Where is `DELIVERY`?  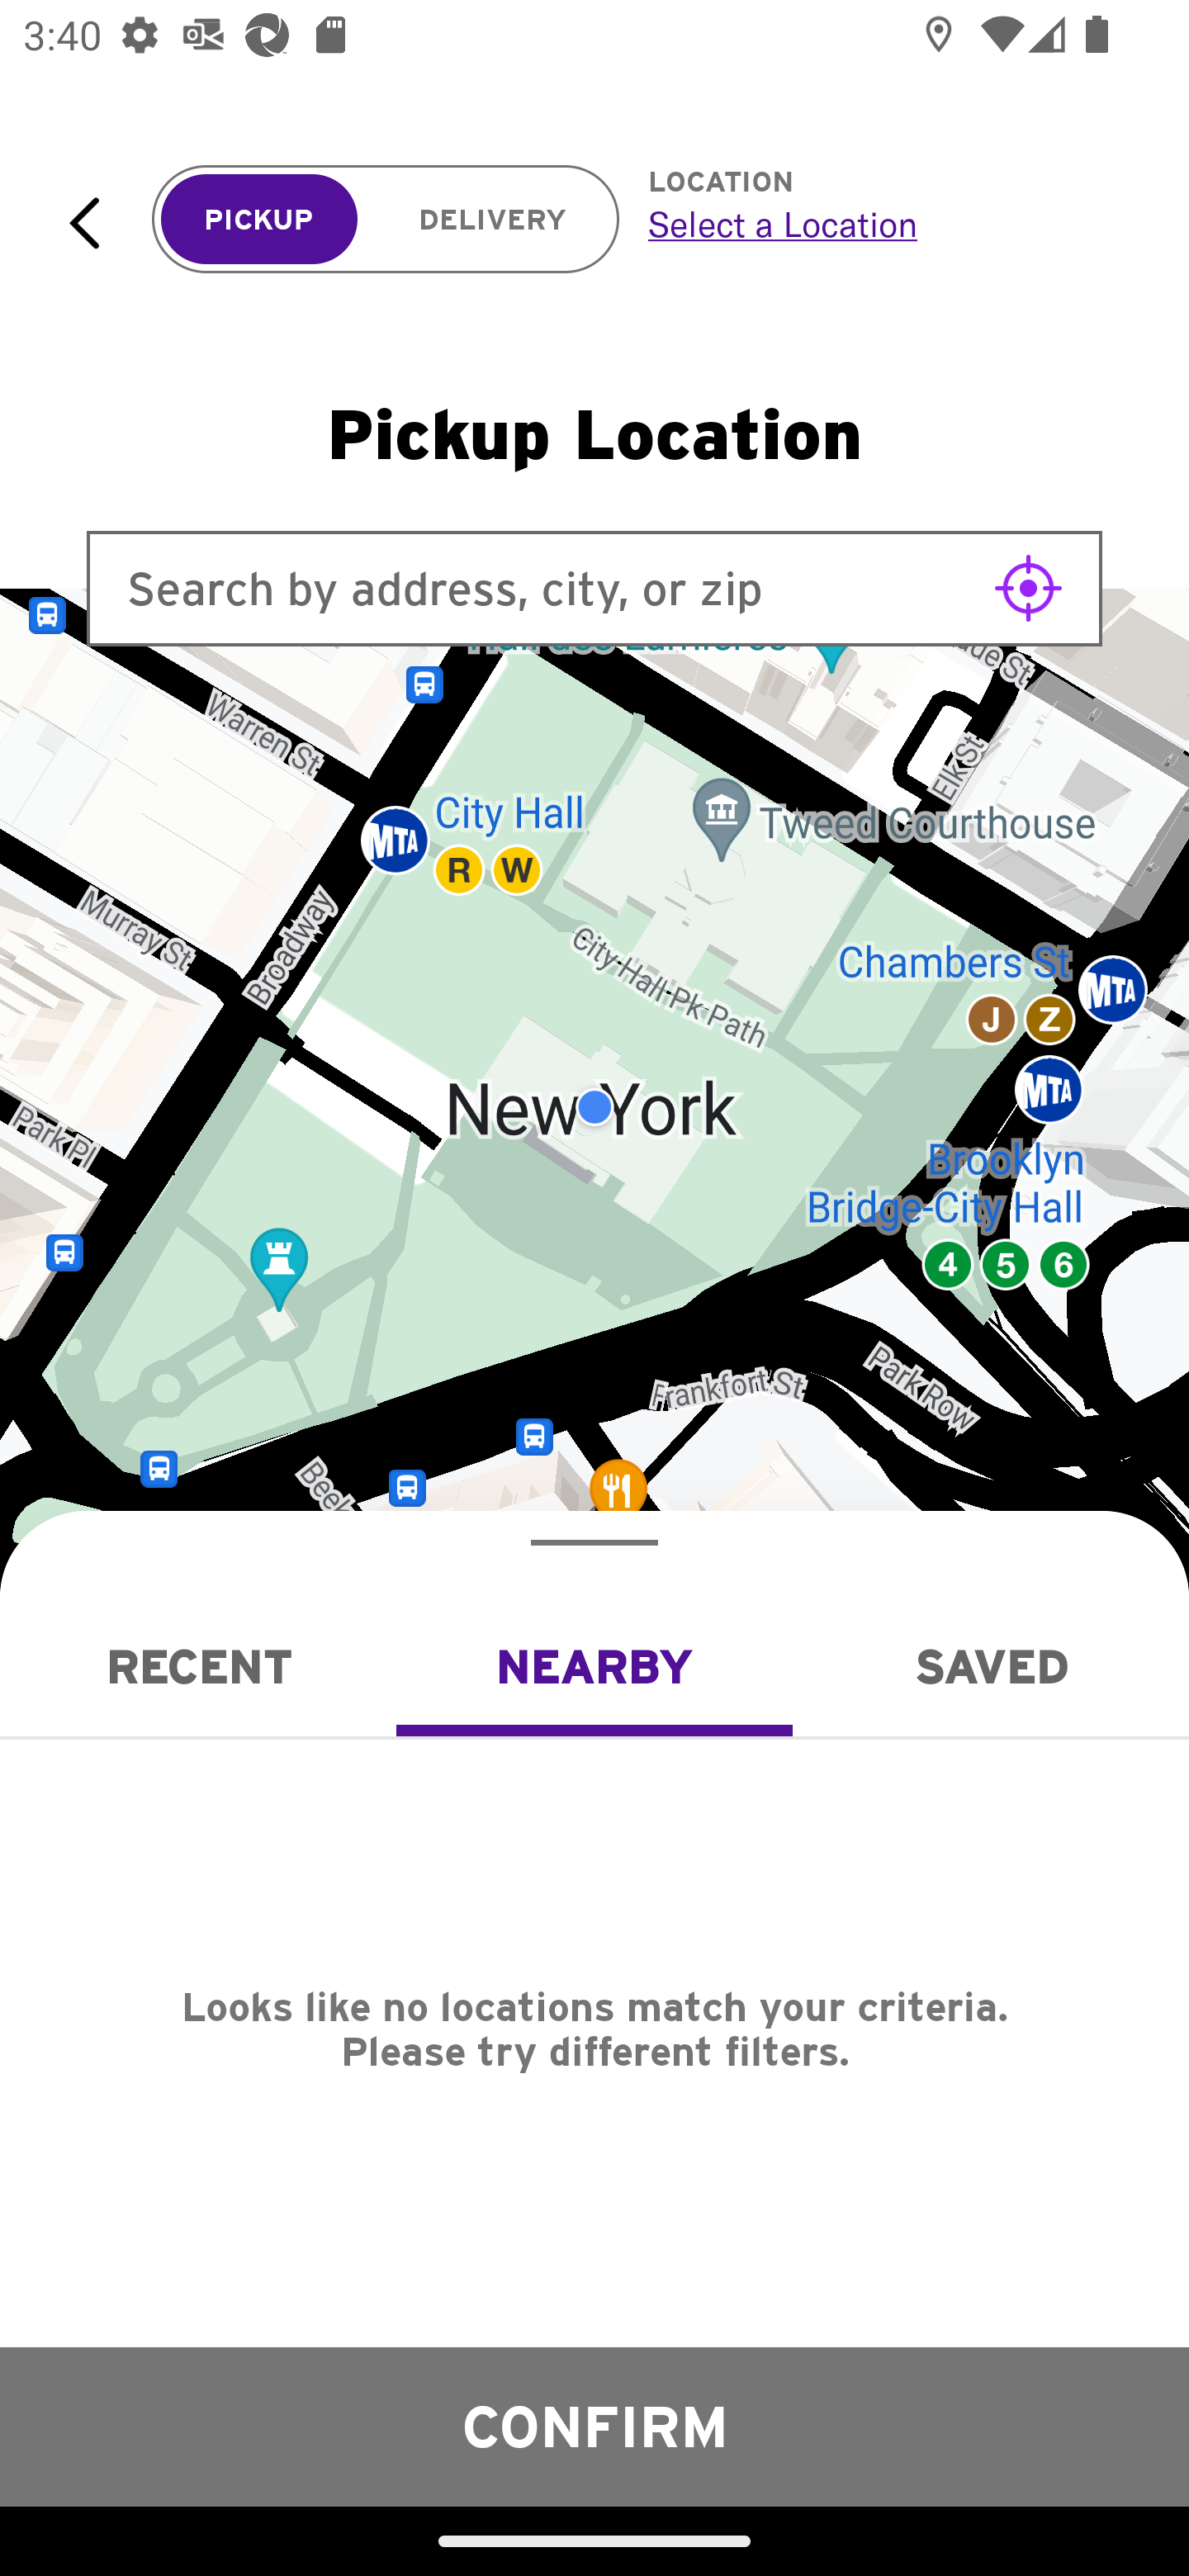 DELIVERY is located at coordinates (492, 220).